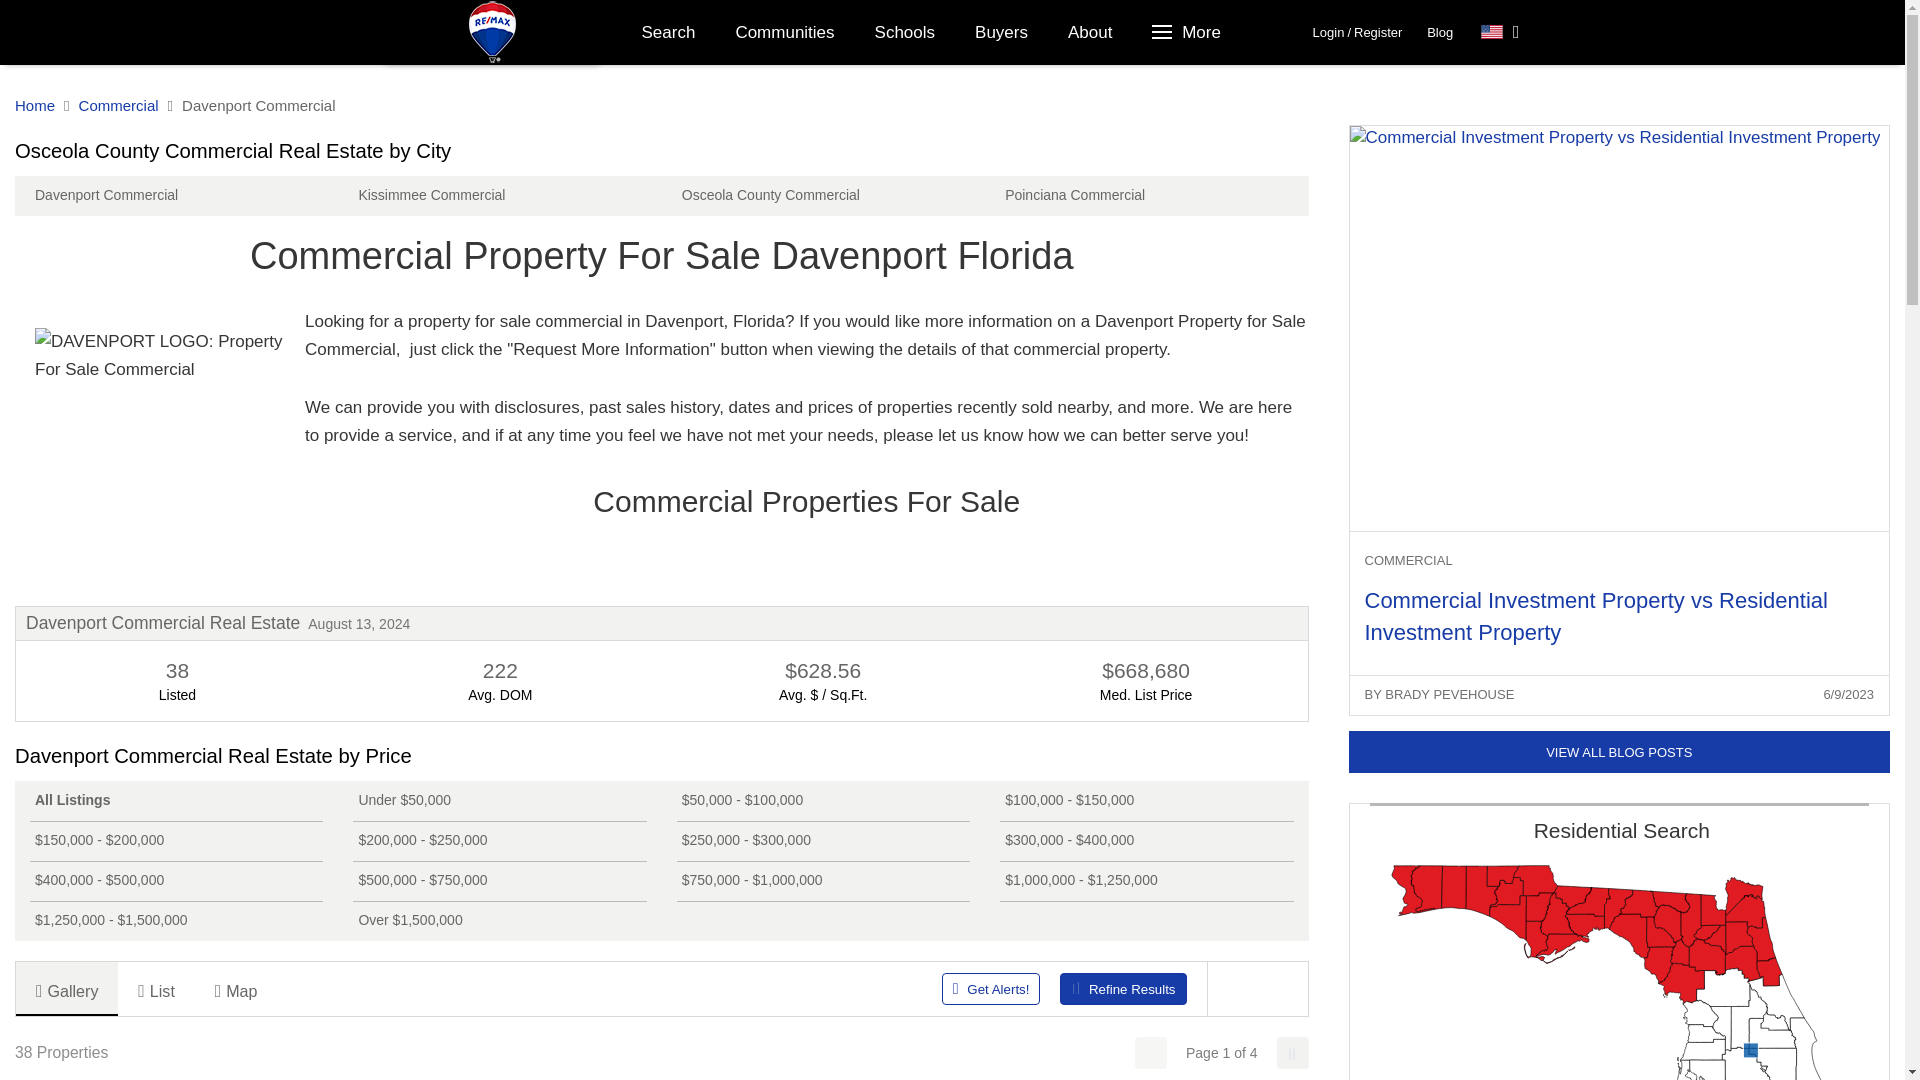 The width and height of the screenshot is (1920, 1080). Describe the element at coordinates (499, 196) in the screenshot. I see `View Kissimmee Commercial ` at that location.